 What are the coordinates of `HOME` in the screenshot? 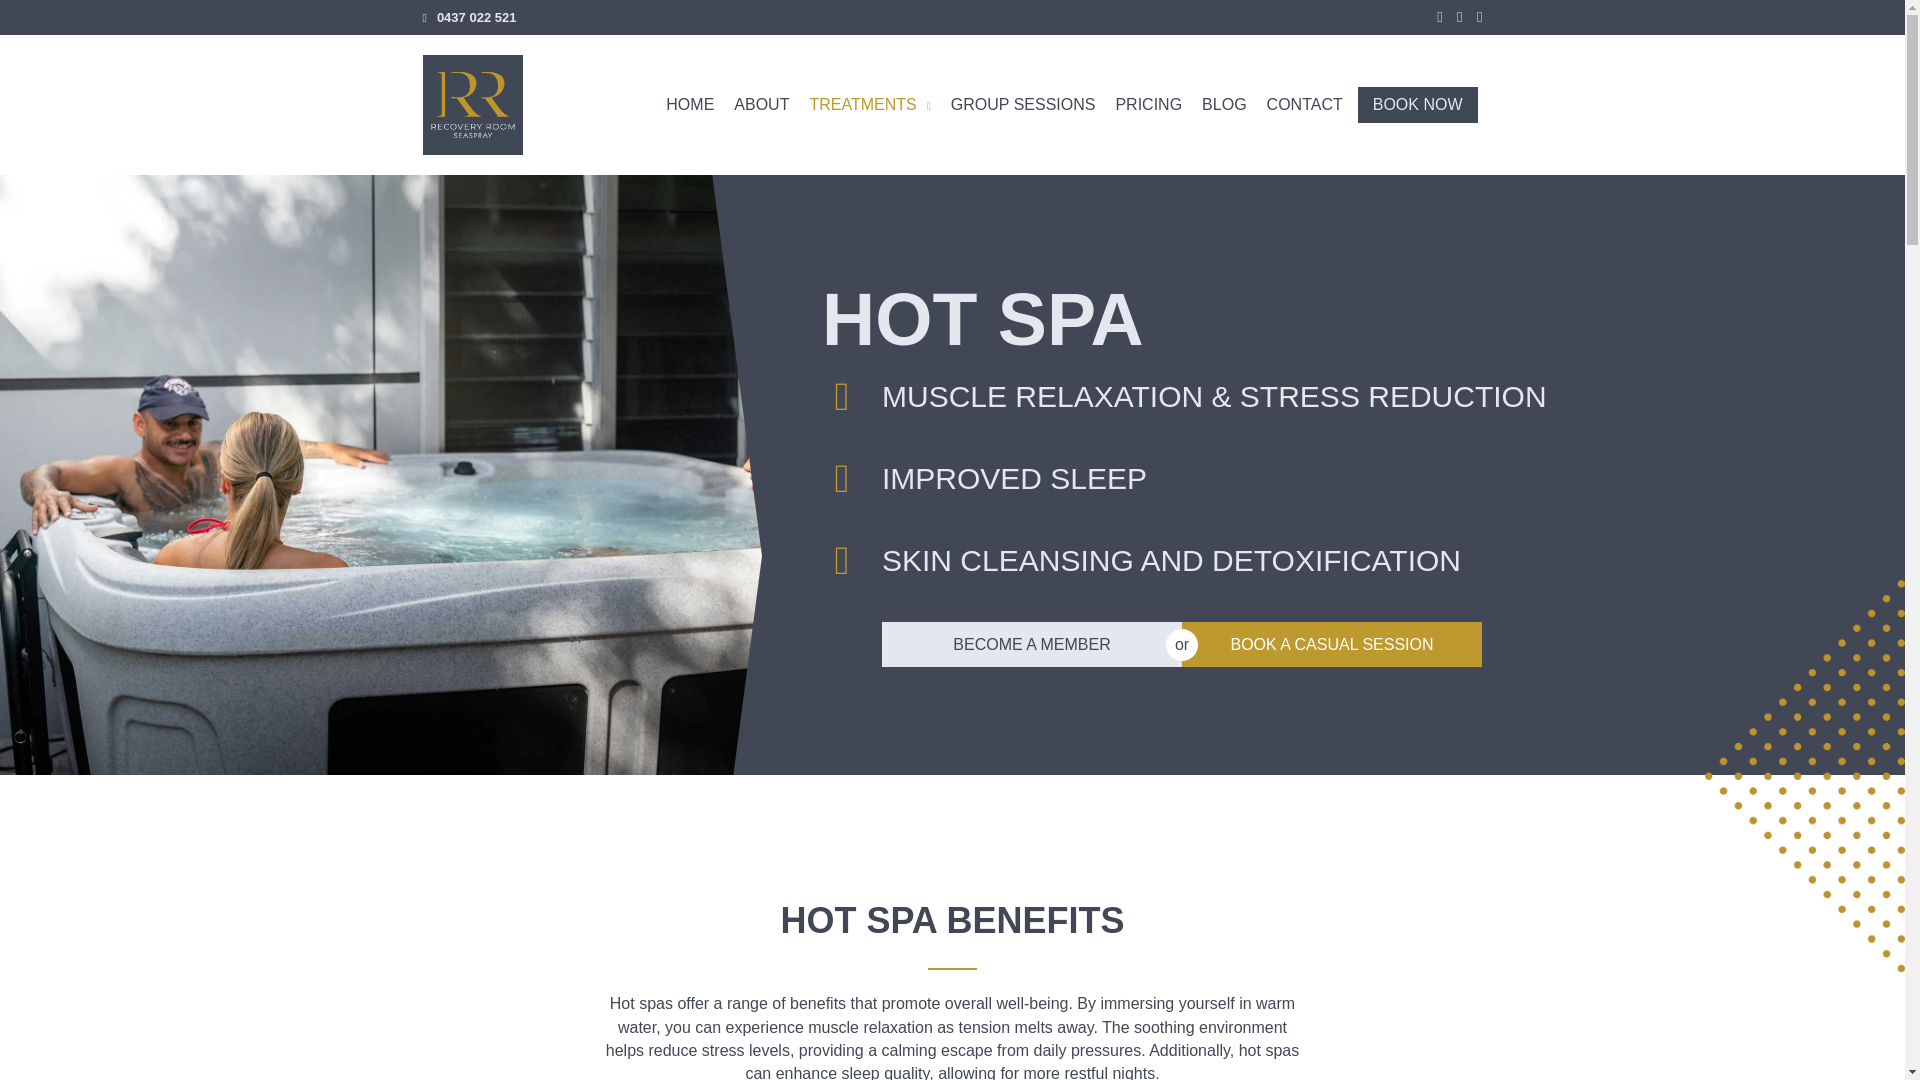 It's located at (689, 90).